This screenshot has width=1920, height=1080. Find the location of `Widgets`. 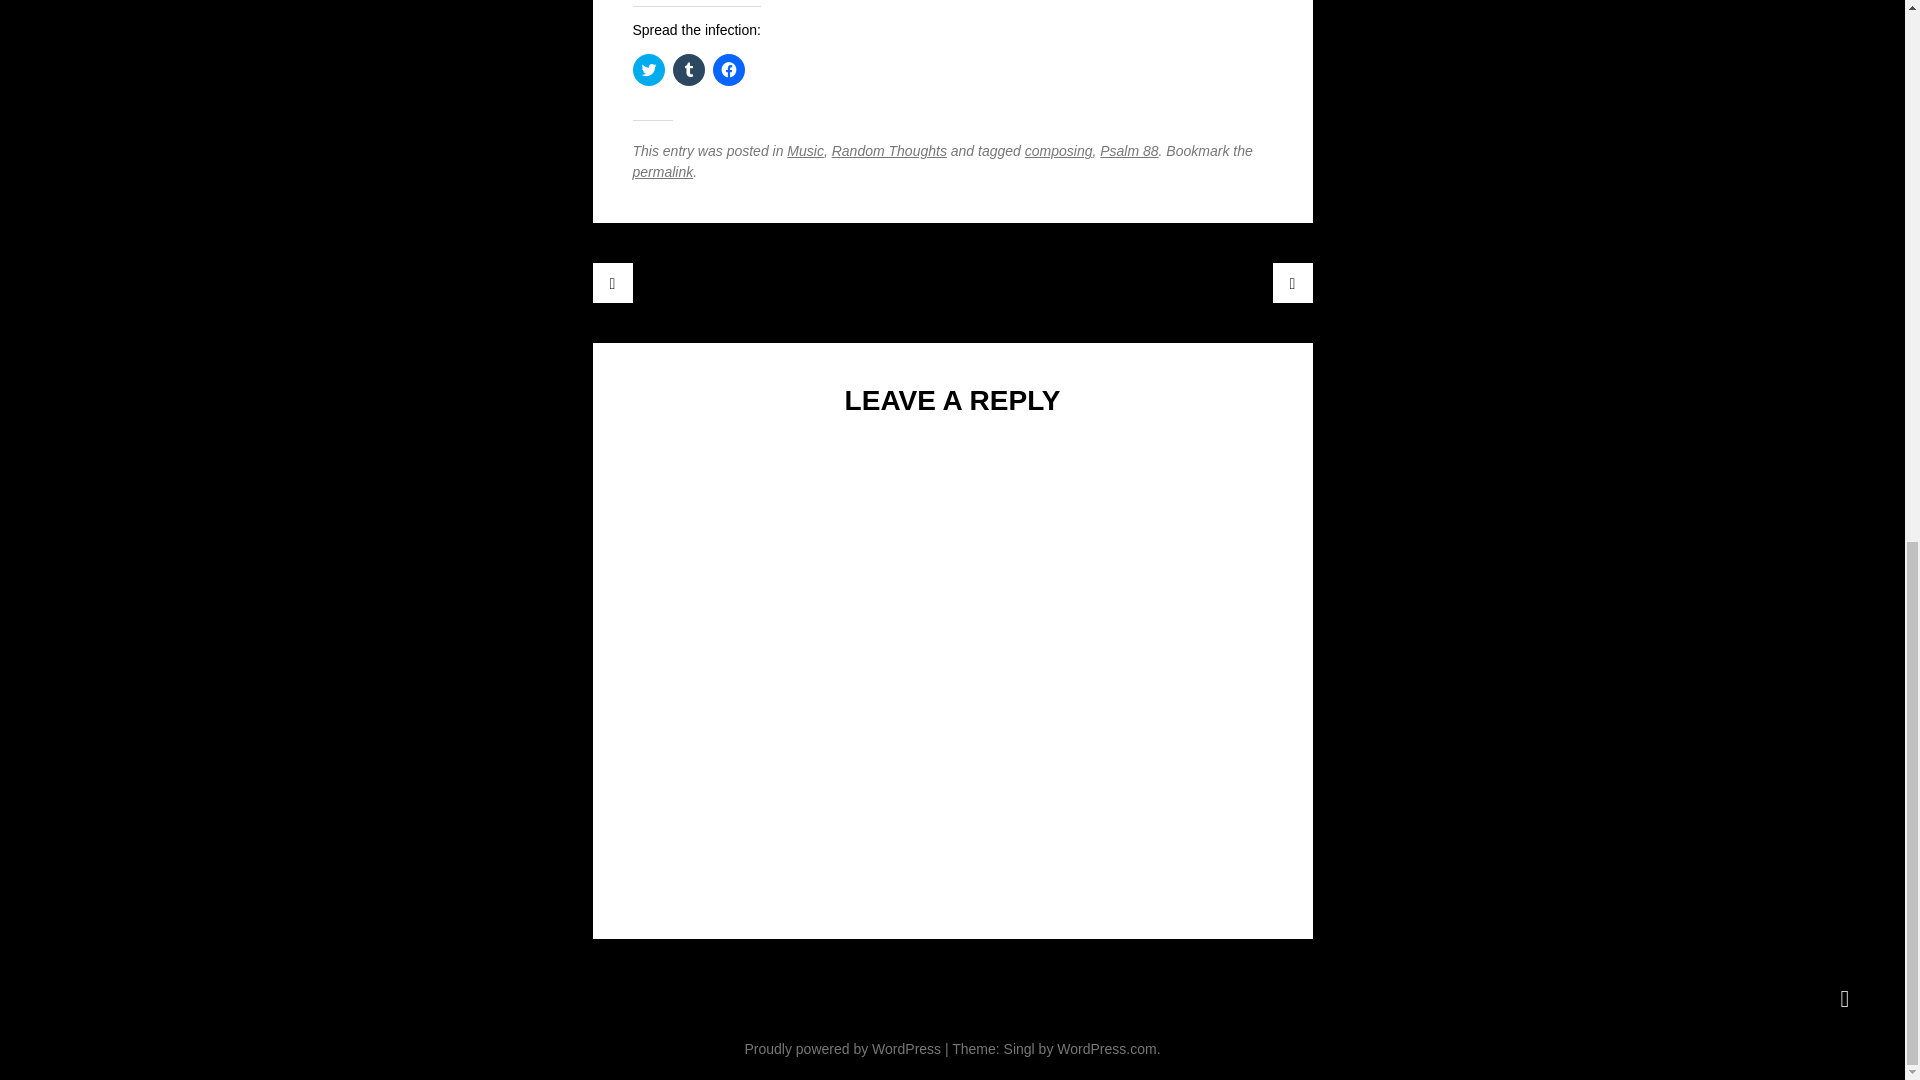

Widgets is located at coordinates (1844, 998).